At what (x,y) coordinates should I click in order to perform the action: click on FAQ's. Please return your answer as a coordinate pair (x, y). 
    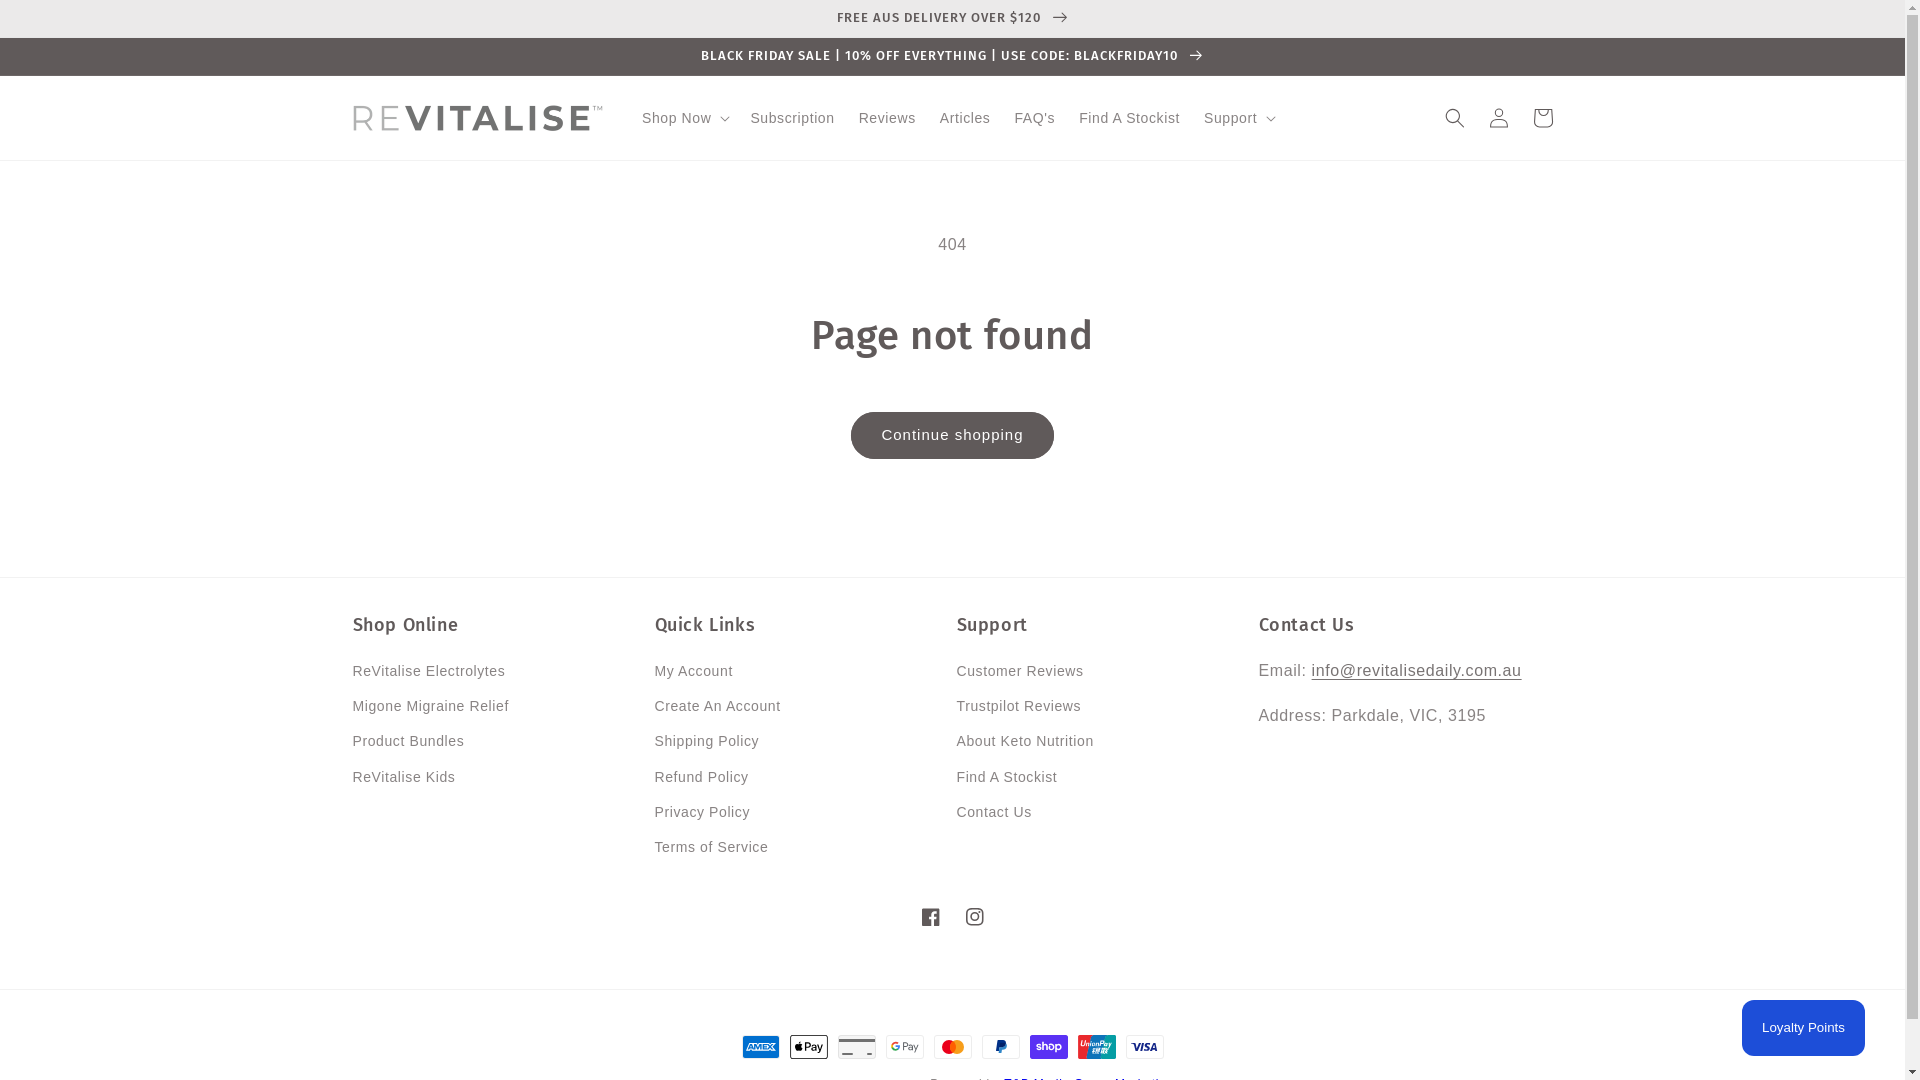
    Looking at the image, I should click on (1034, 118).